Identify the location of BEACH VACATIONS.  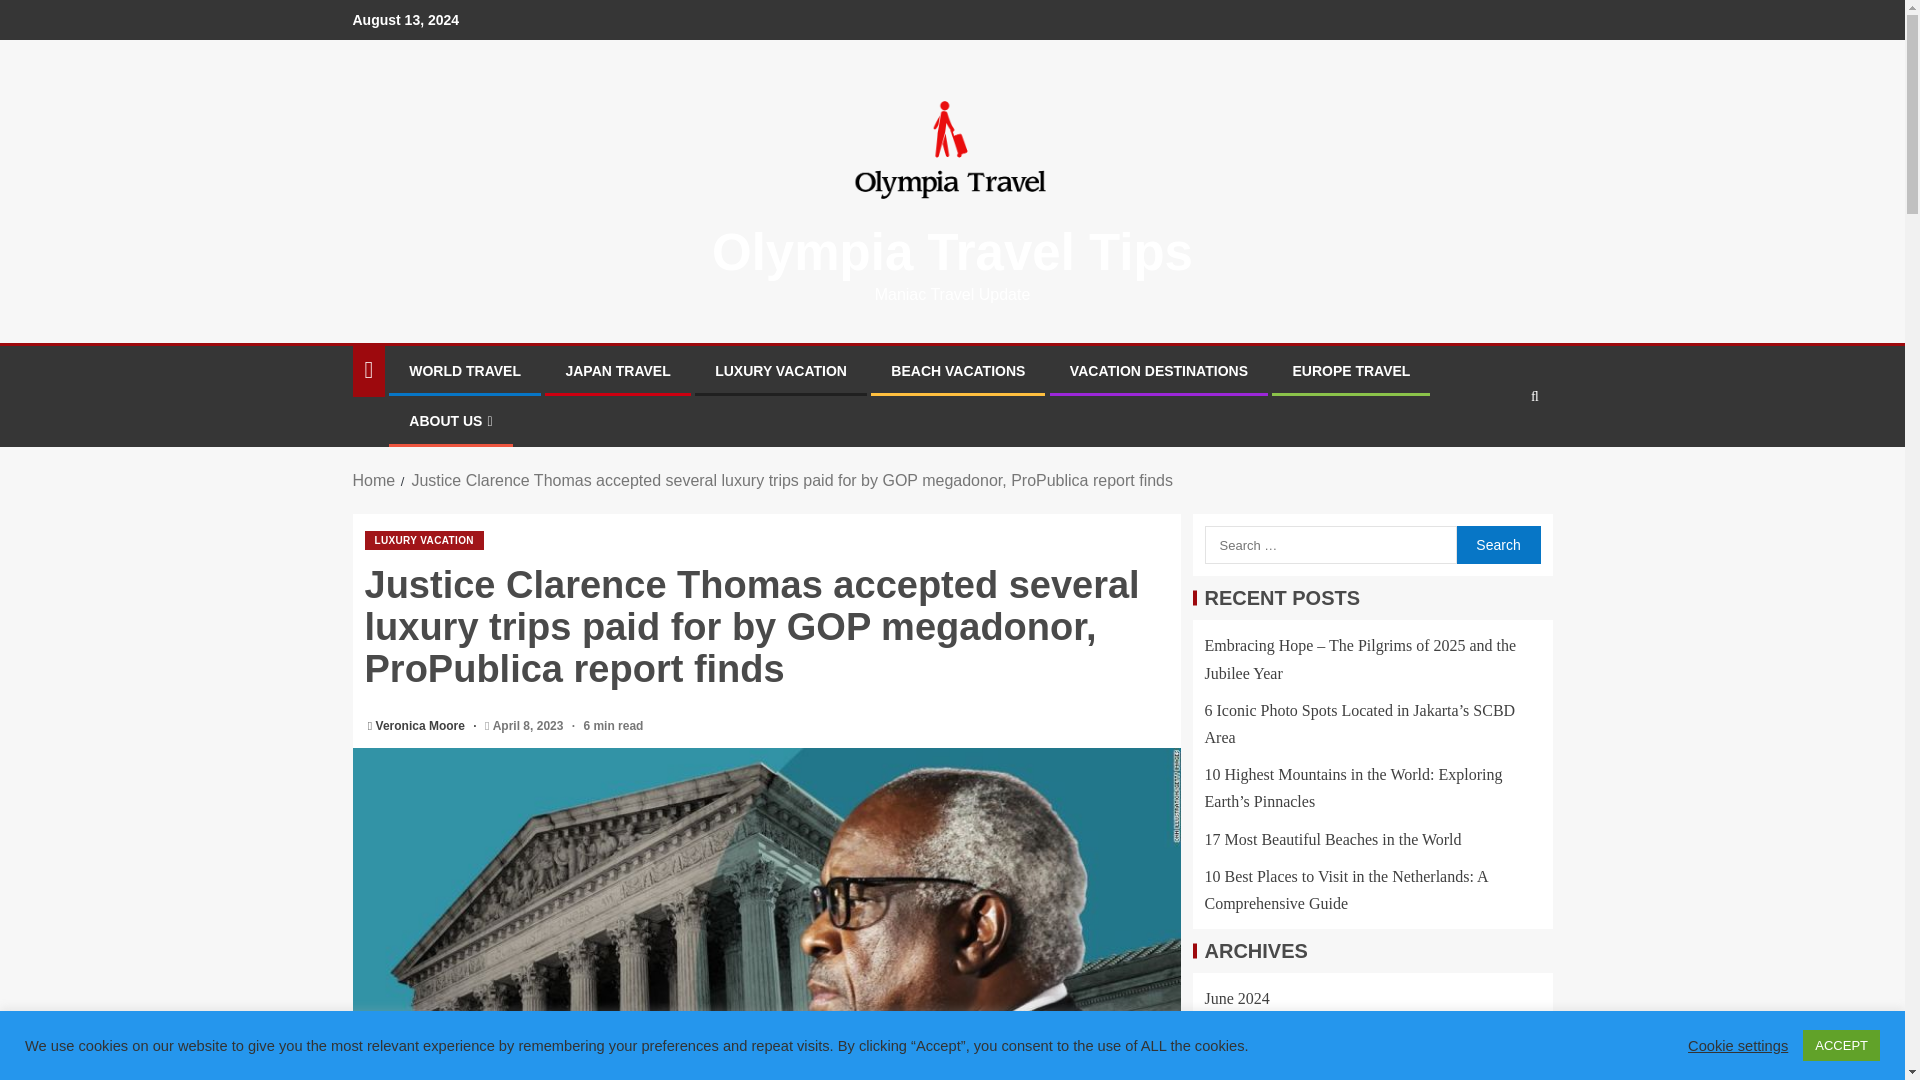
(958, 370).